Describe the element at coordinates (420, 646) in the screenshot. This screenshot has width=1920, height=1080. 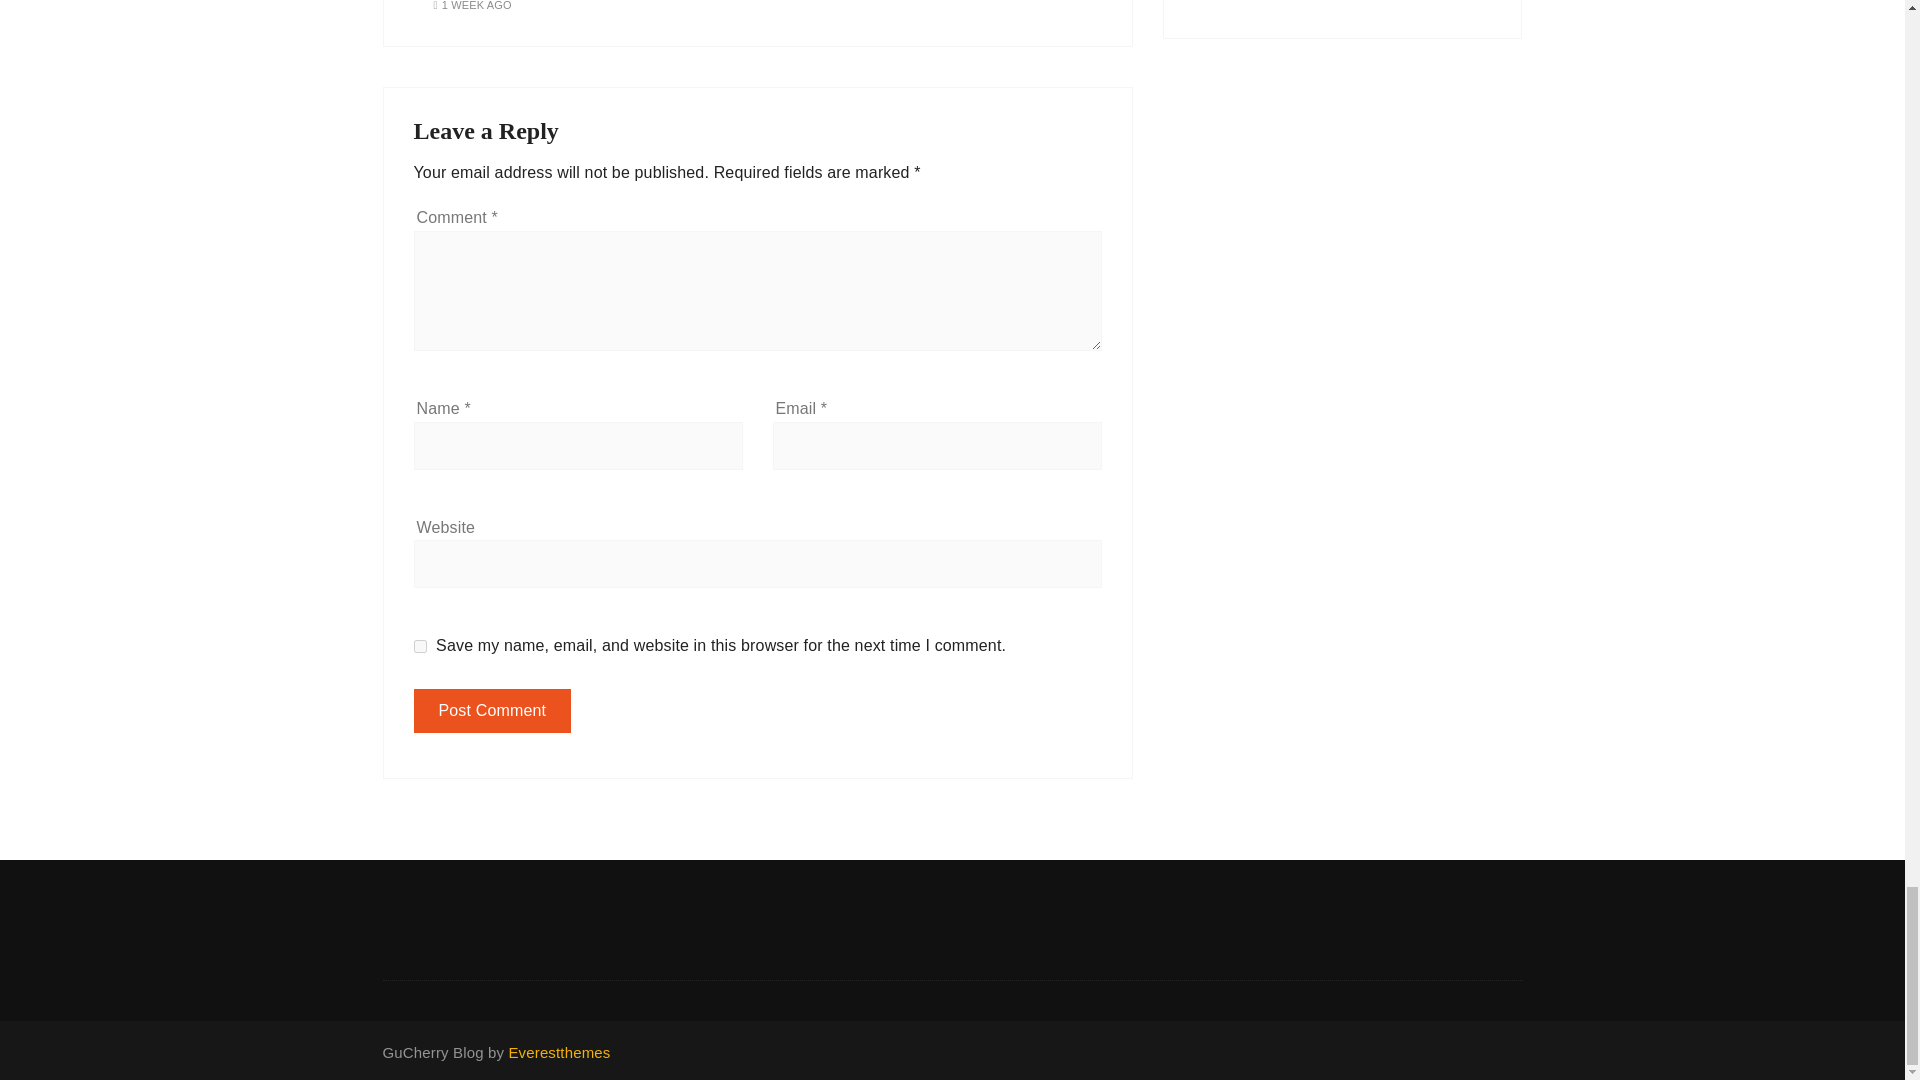
I see `yes` at that location.